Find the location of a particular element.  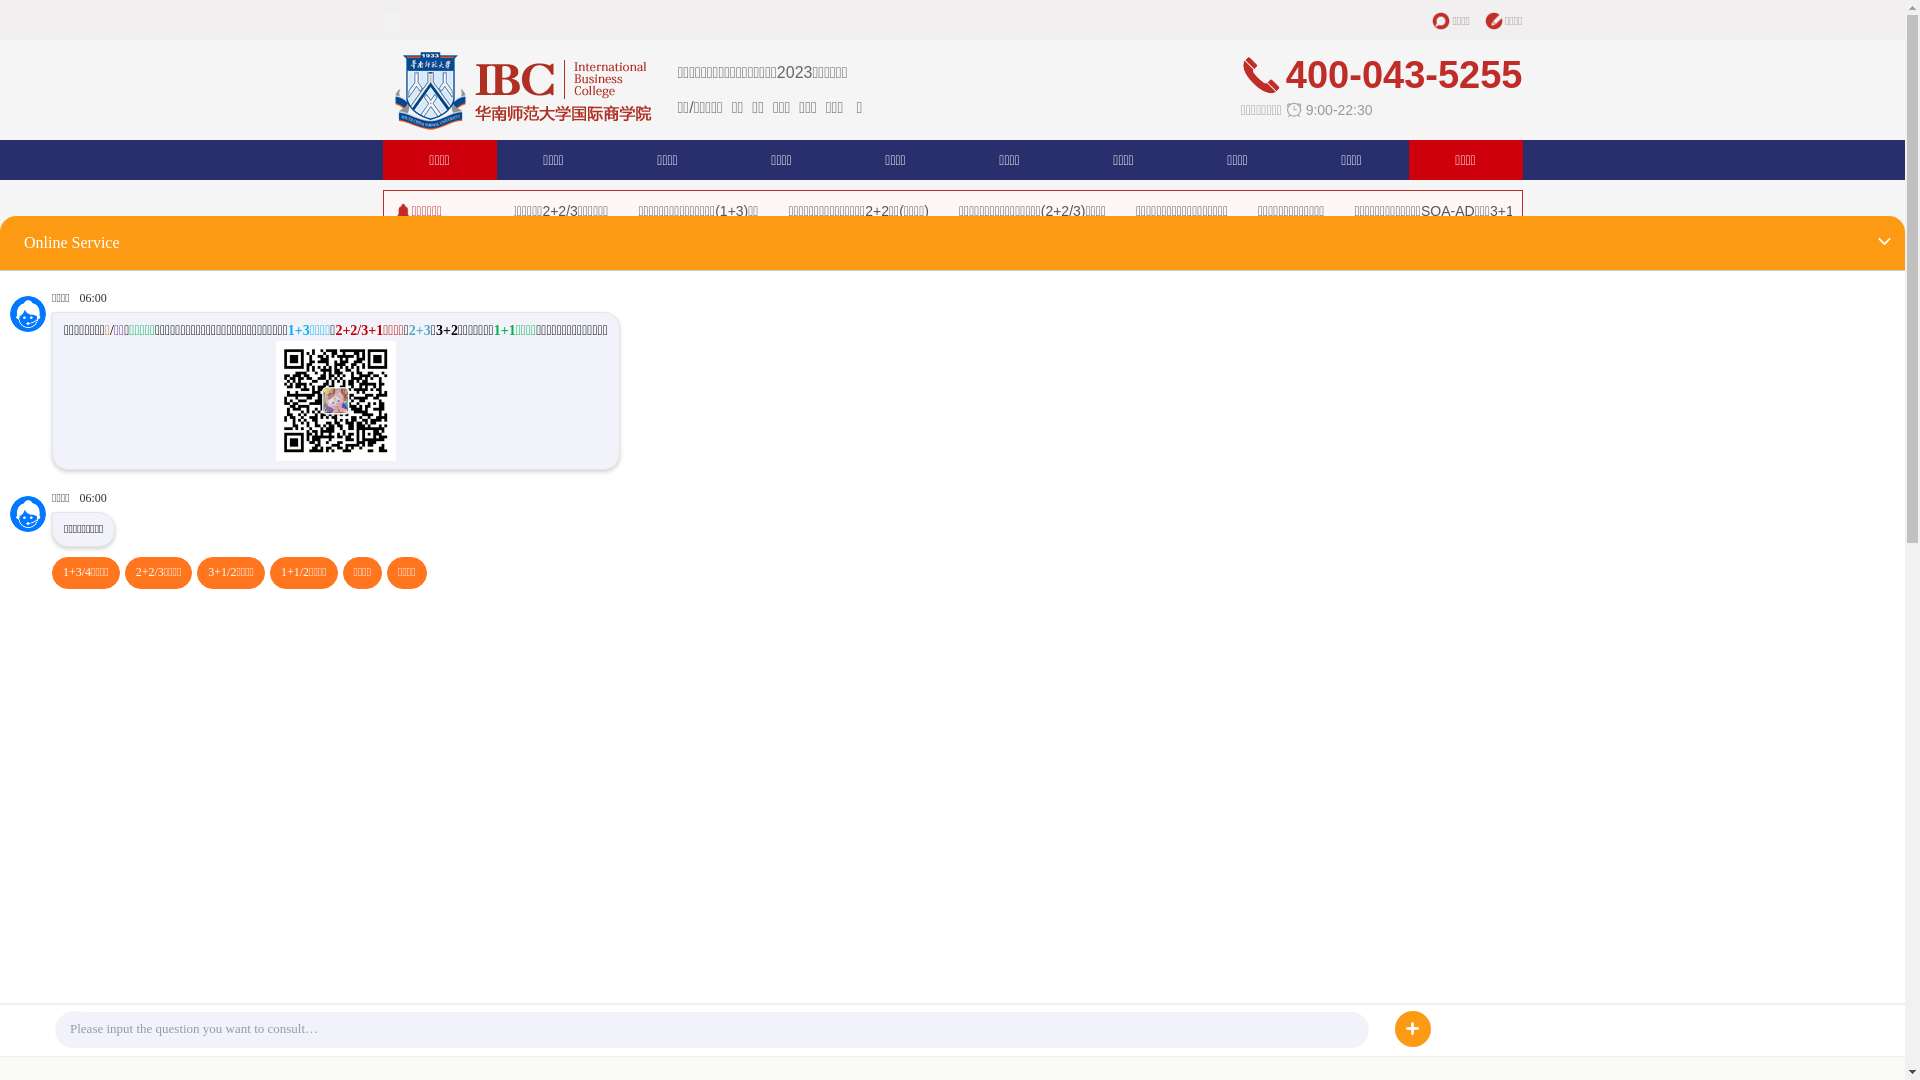

400-043-5255 is located at coordinates (675, 770).